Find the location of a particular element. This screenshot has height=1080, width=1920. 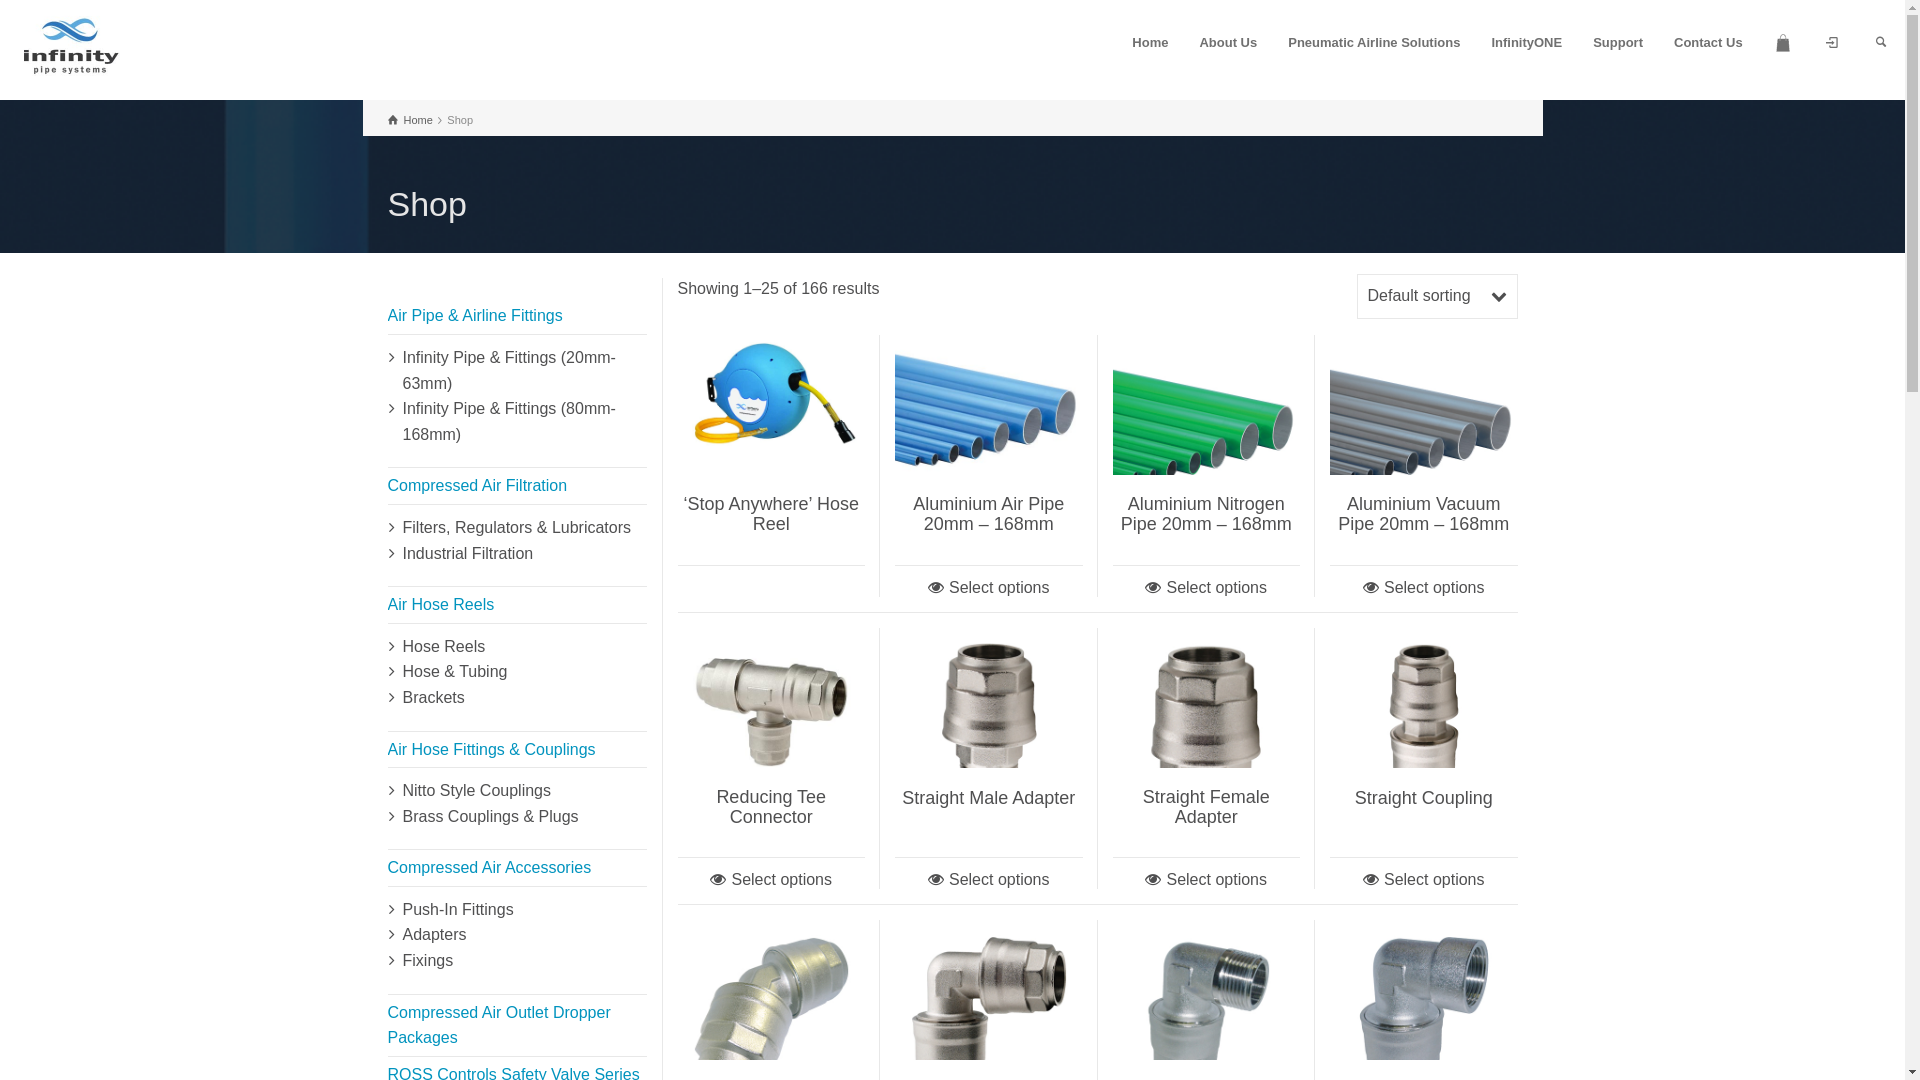

Nitto Style Couplings is located at coordinates (476, 790).